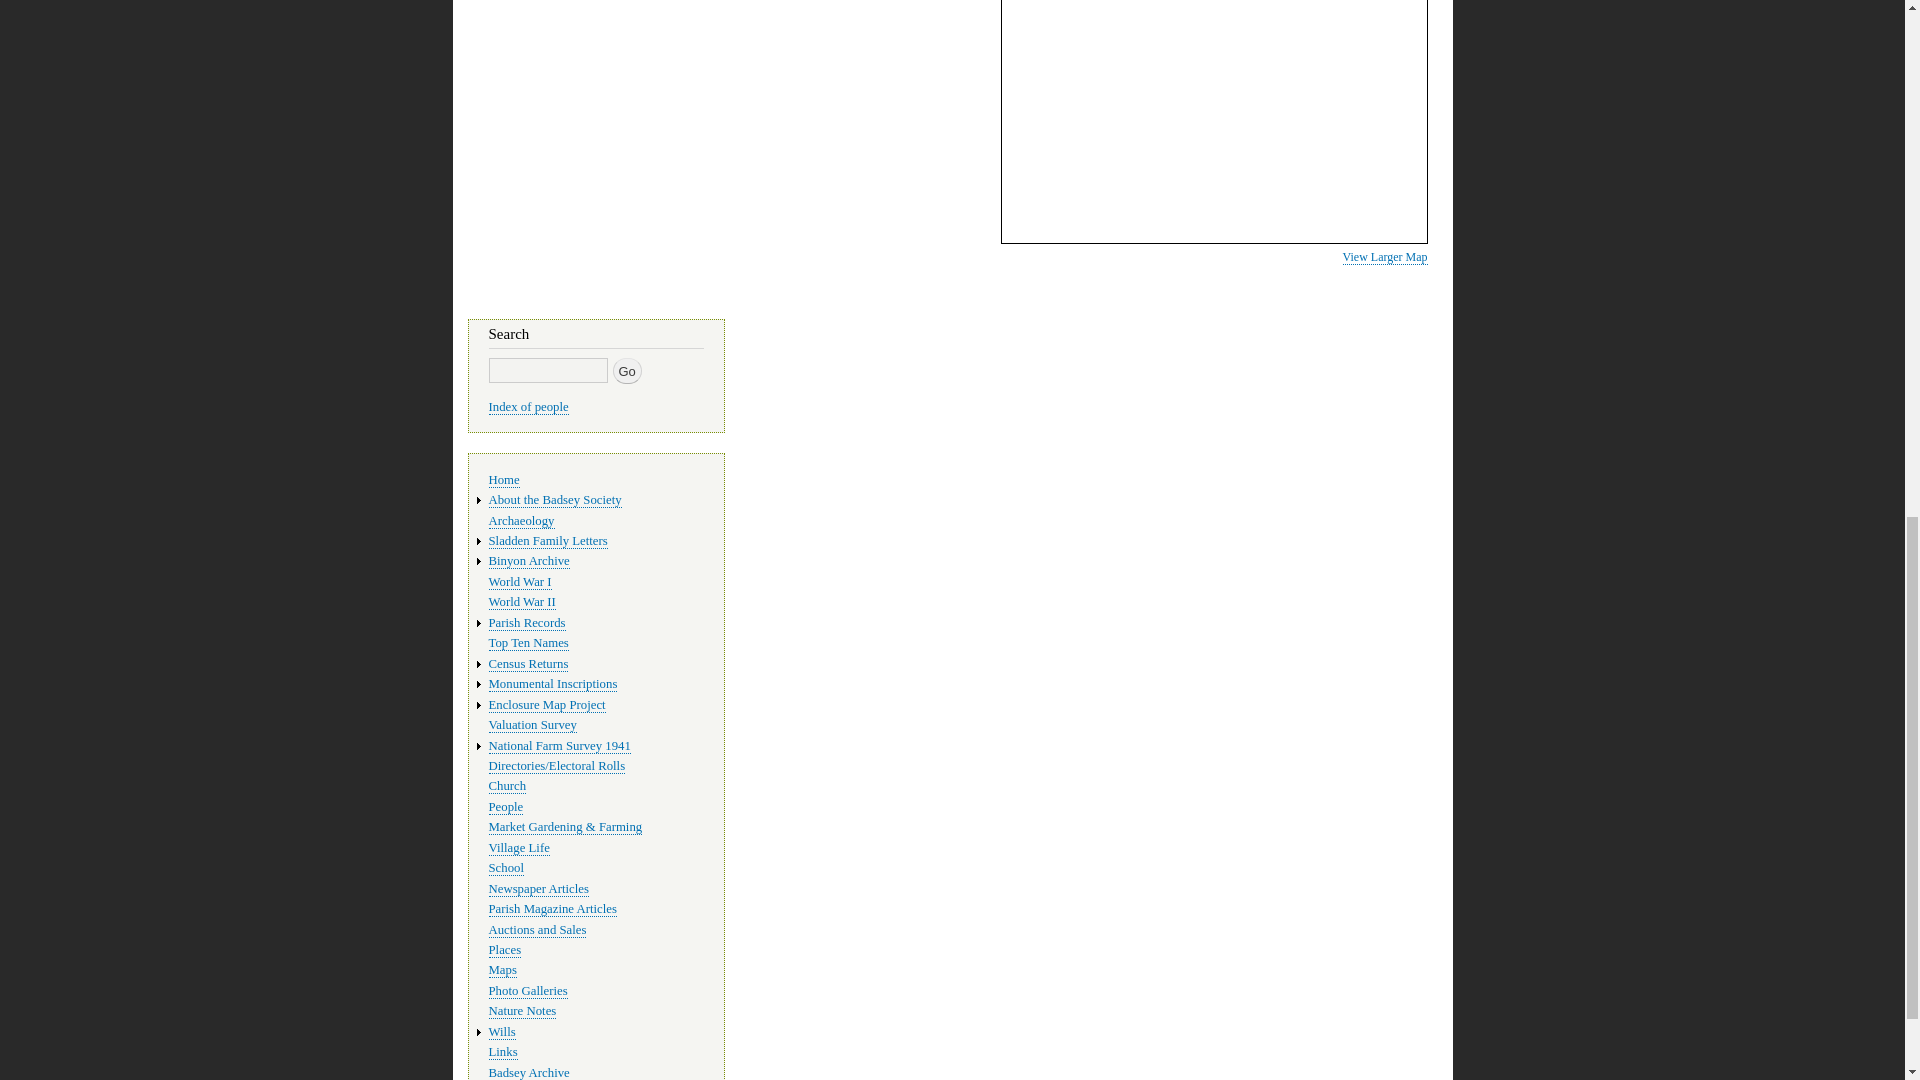 The height and width of the screenshot is (1080, 1920). I want to click on National Farm Survey 1941, so click(558, 744).